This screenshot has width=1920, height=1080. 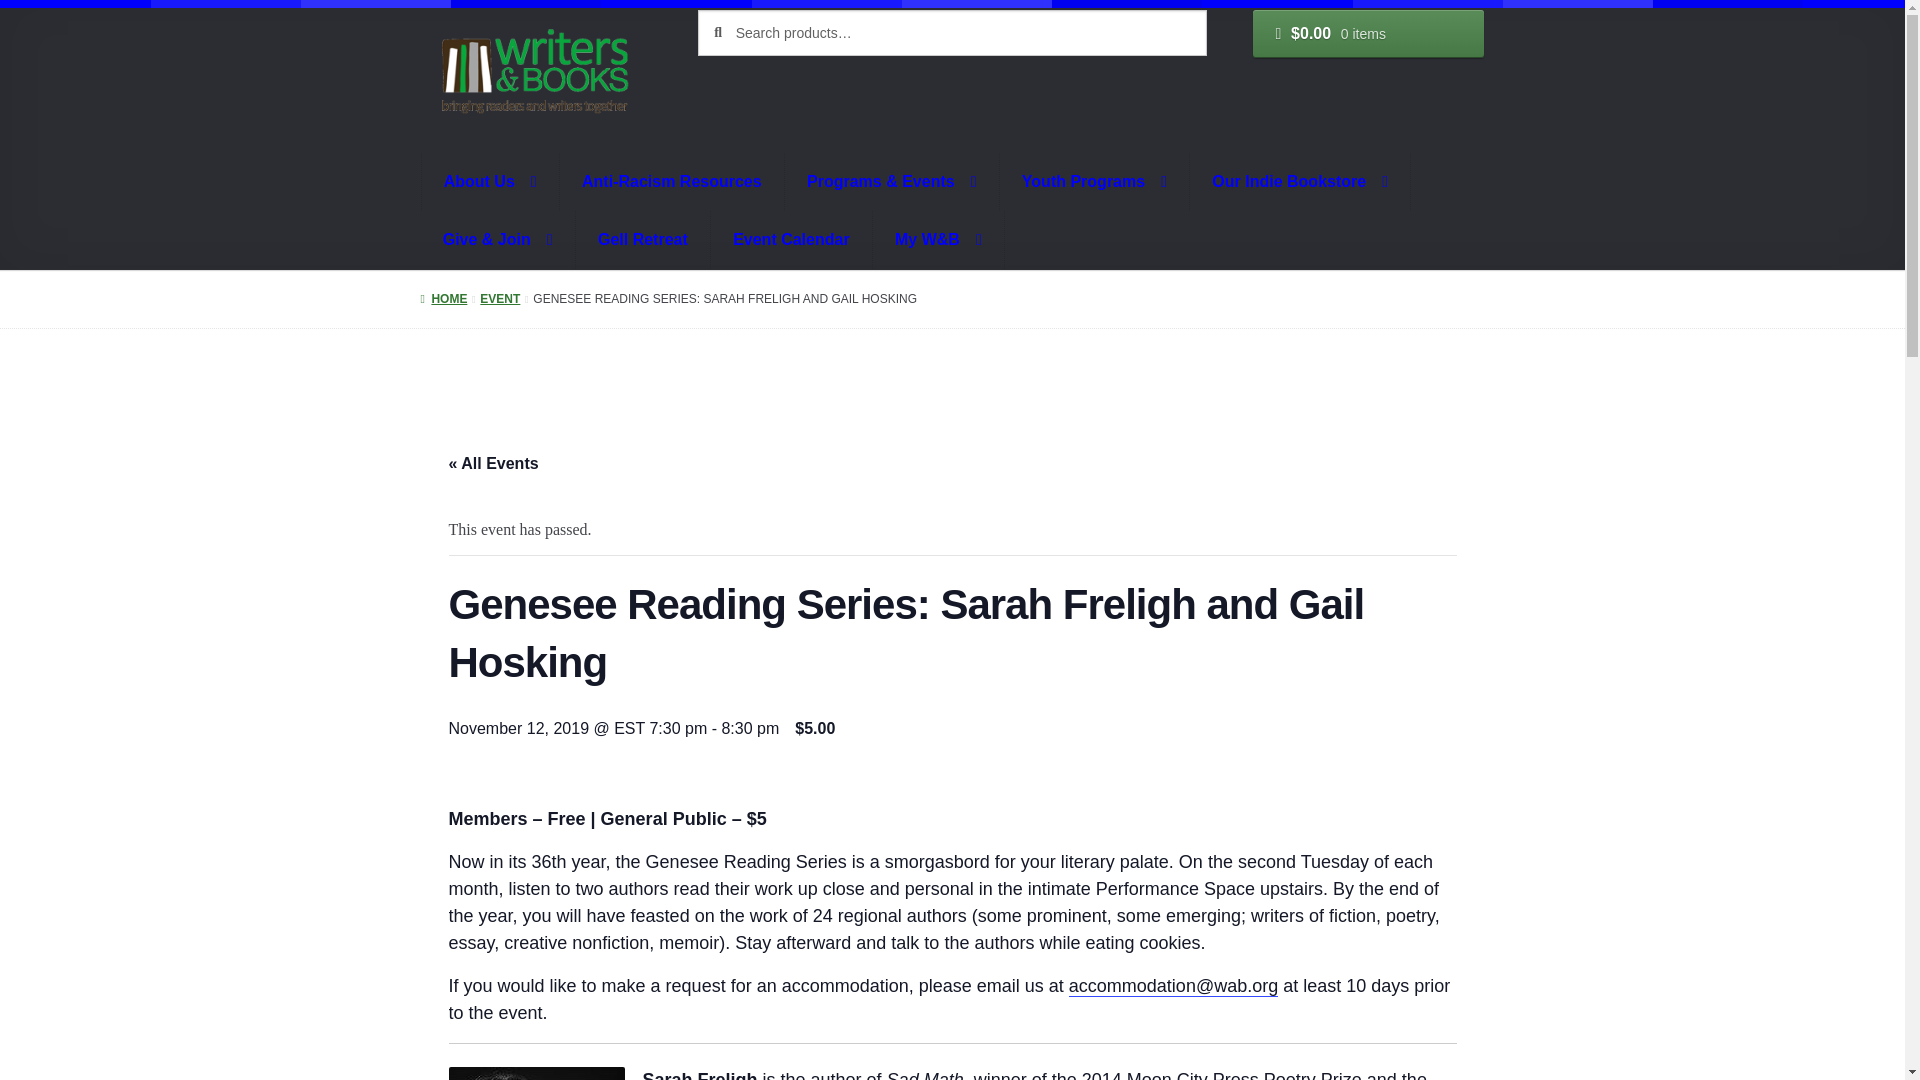 What do you see at coordinates (672, 182) in the screenshot?
I see `Anti-Racism Resources` at bounding box center [672, 182].